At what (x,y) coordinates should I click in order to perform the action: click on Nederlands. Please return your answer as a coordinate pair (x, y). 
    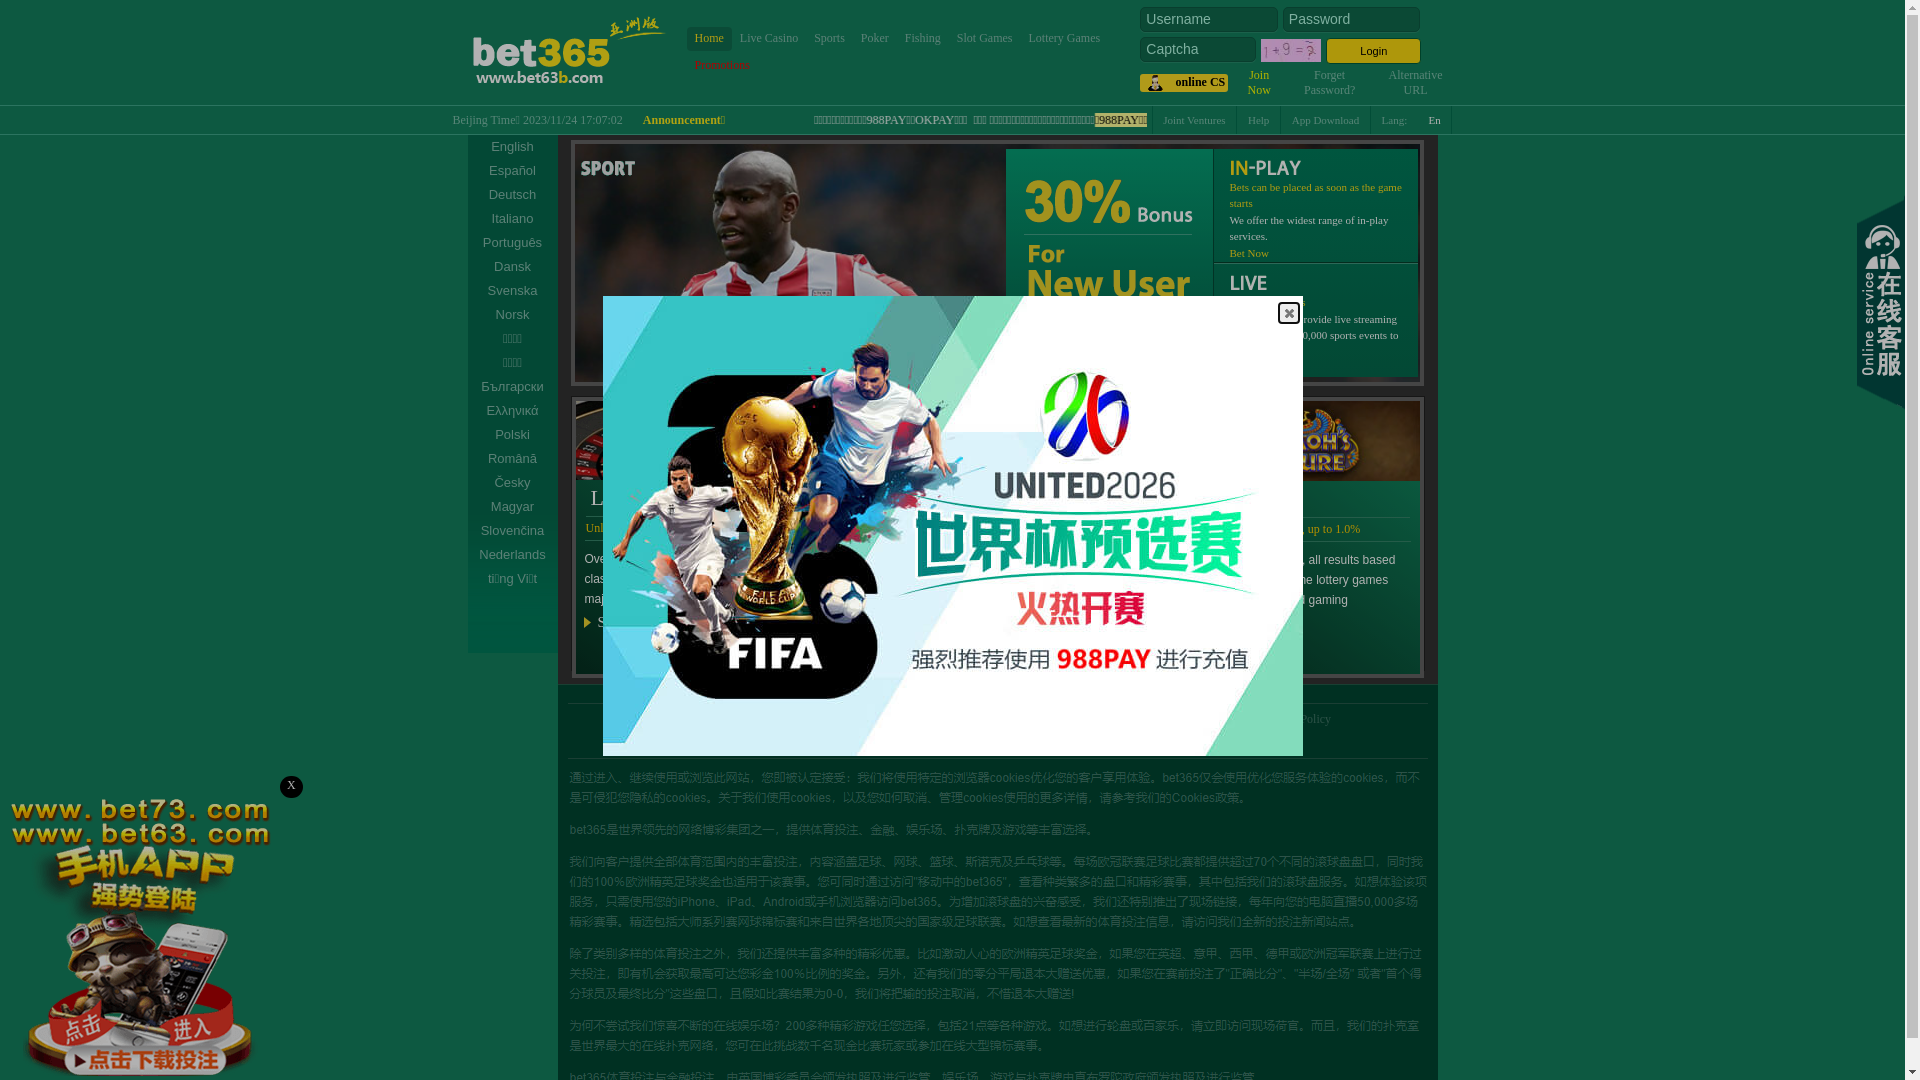
    Looking at the image, I should click on (513, 555).